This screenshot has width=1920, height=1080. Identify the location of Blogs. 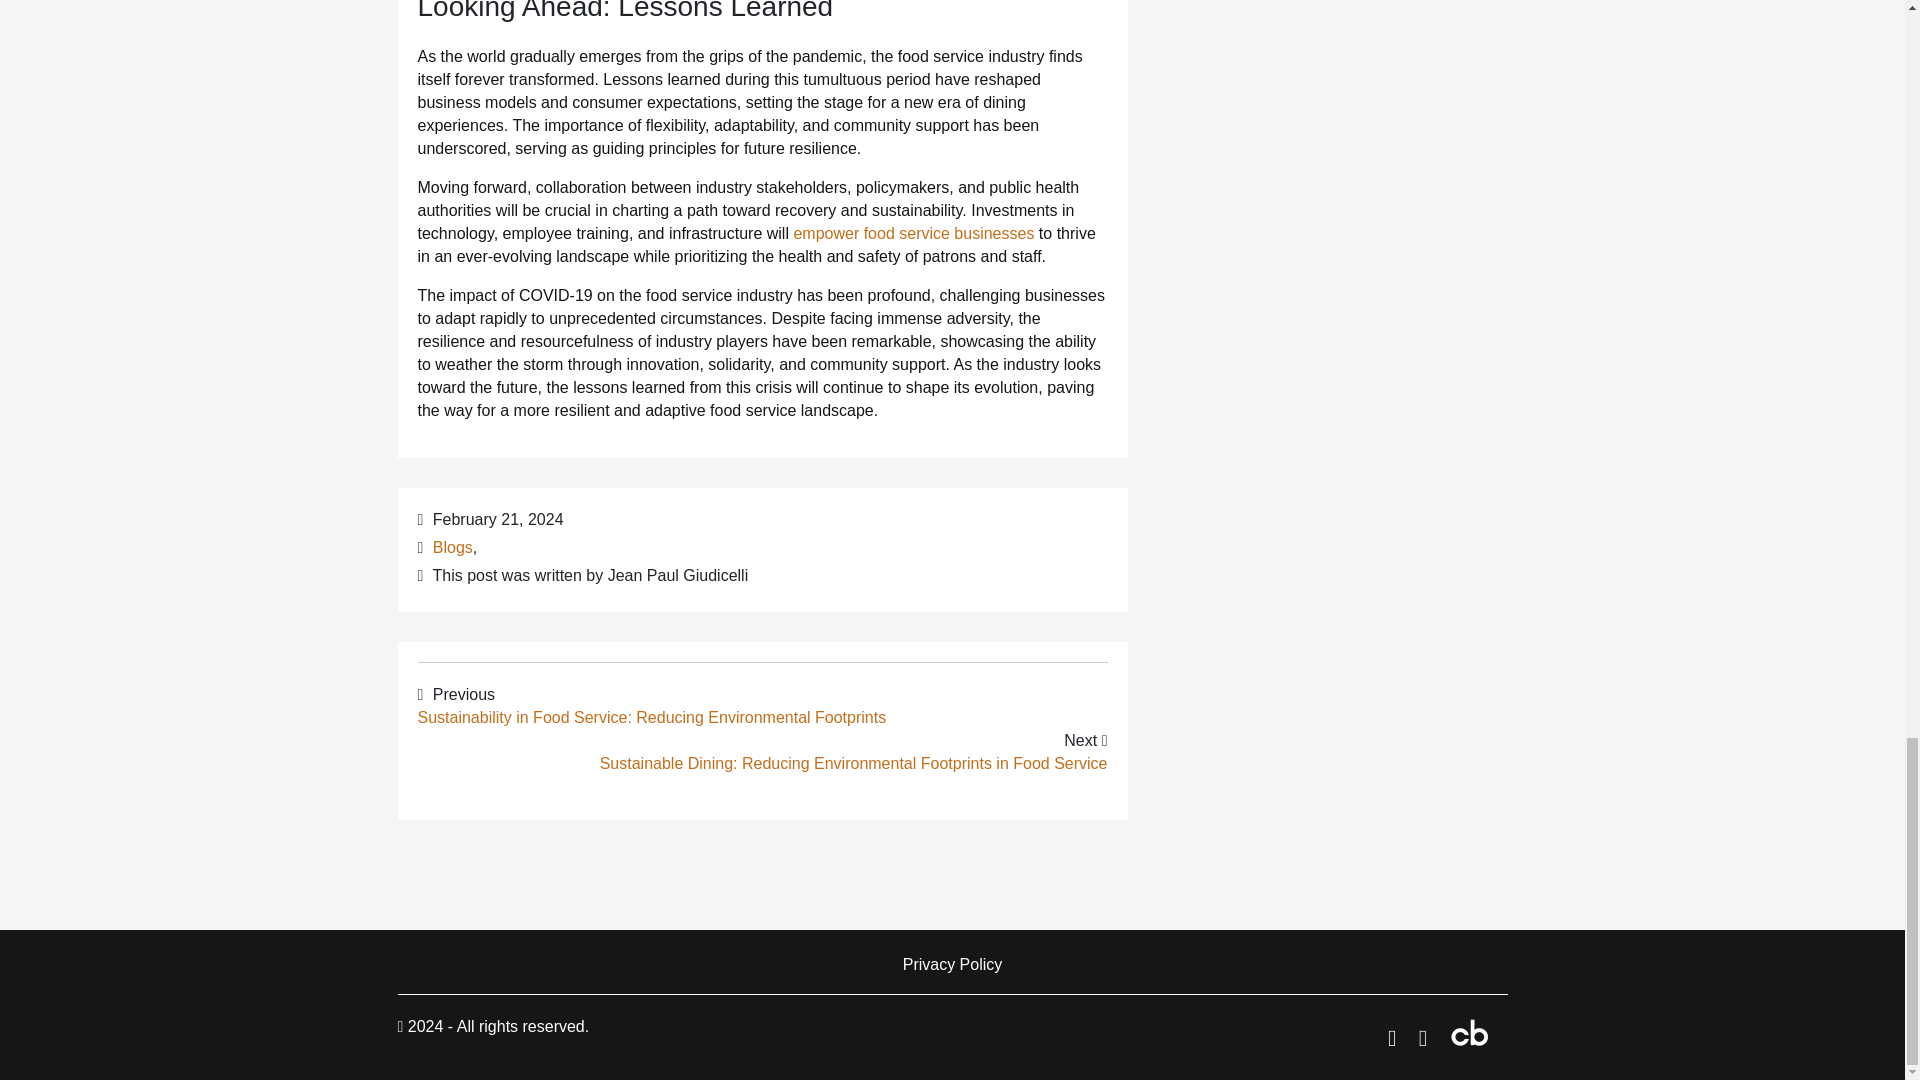
(452, 547).